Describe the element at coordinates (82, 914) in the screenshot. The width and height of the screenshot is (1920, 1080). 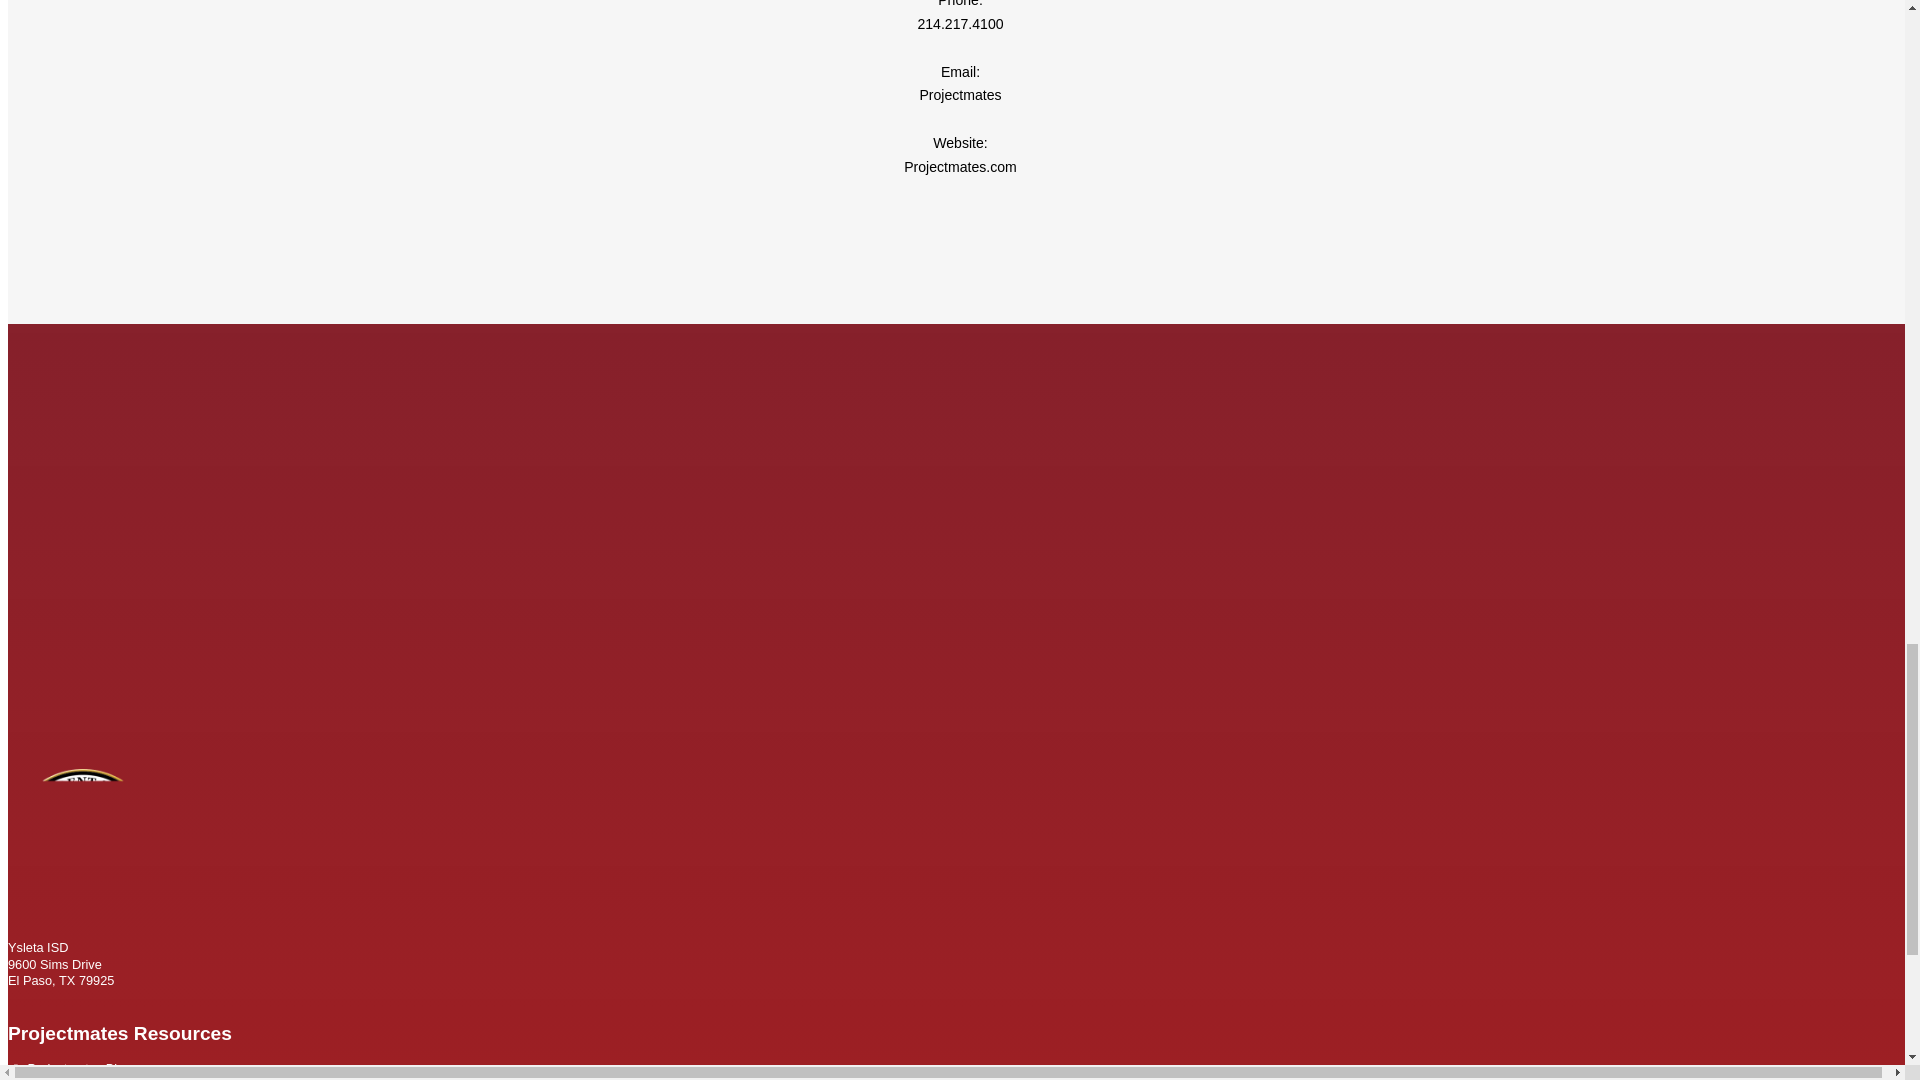
I see `Ysleta ISD` at that location.